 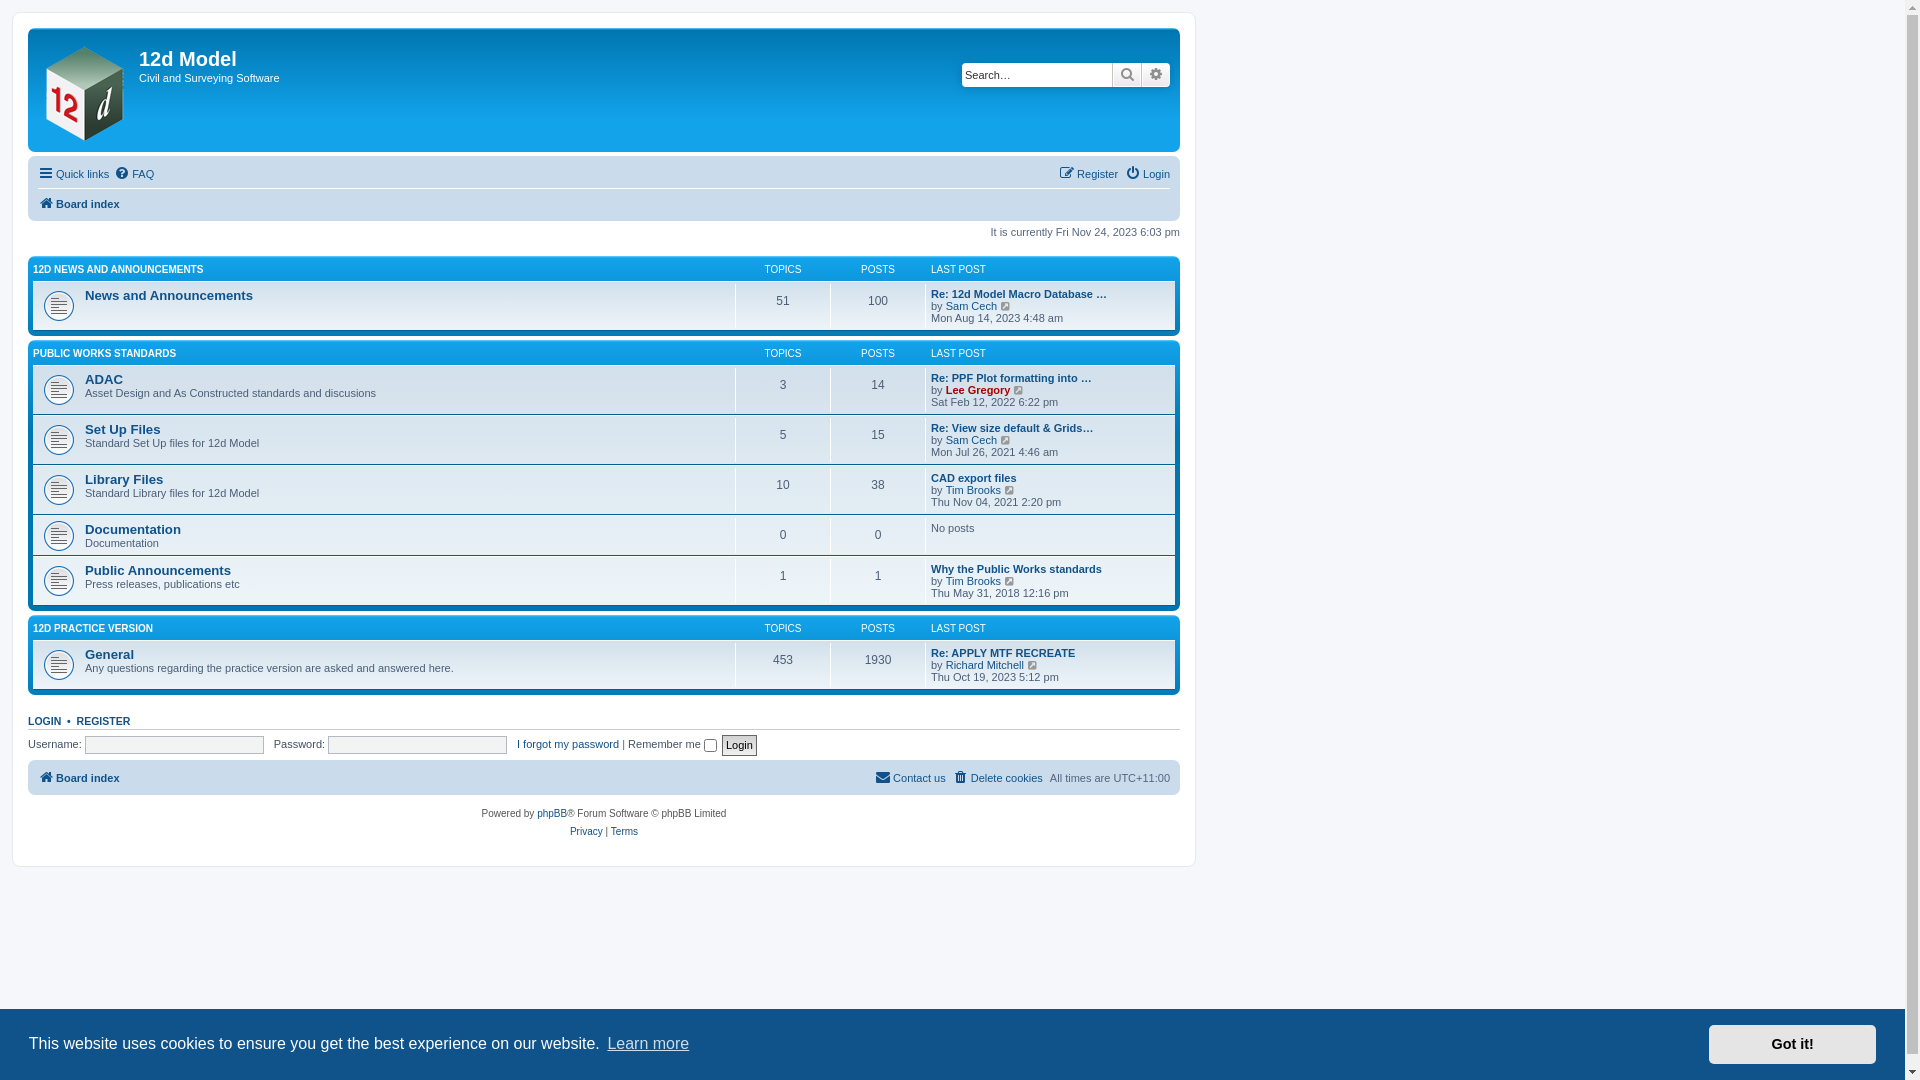 What do you see at coordinates (79, 204) in the screenshot?
I see `Board index` at bounding box center [79, 204].